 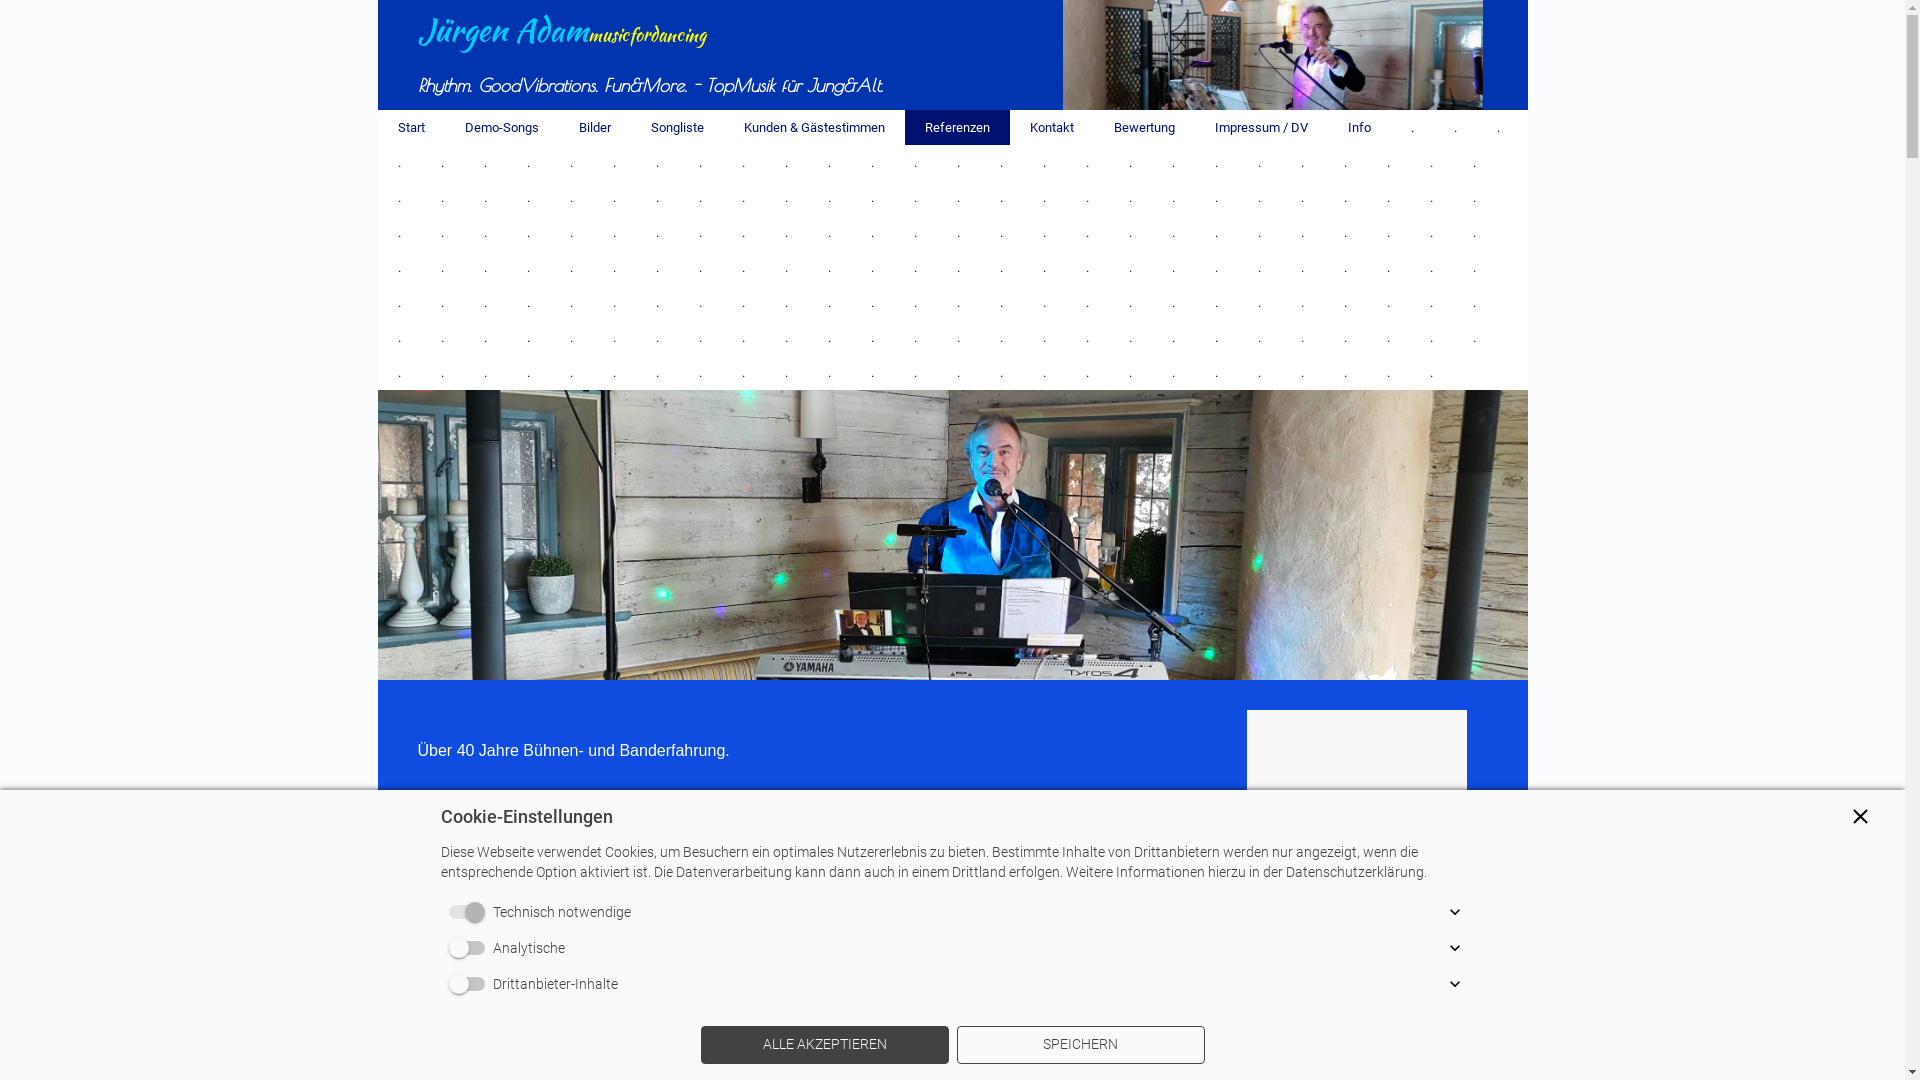 I want to click on ., so click(x=1388, y=198).